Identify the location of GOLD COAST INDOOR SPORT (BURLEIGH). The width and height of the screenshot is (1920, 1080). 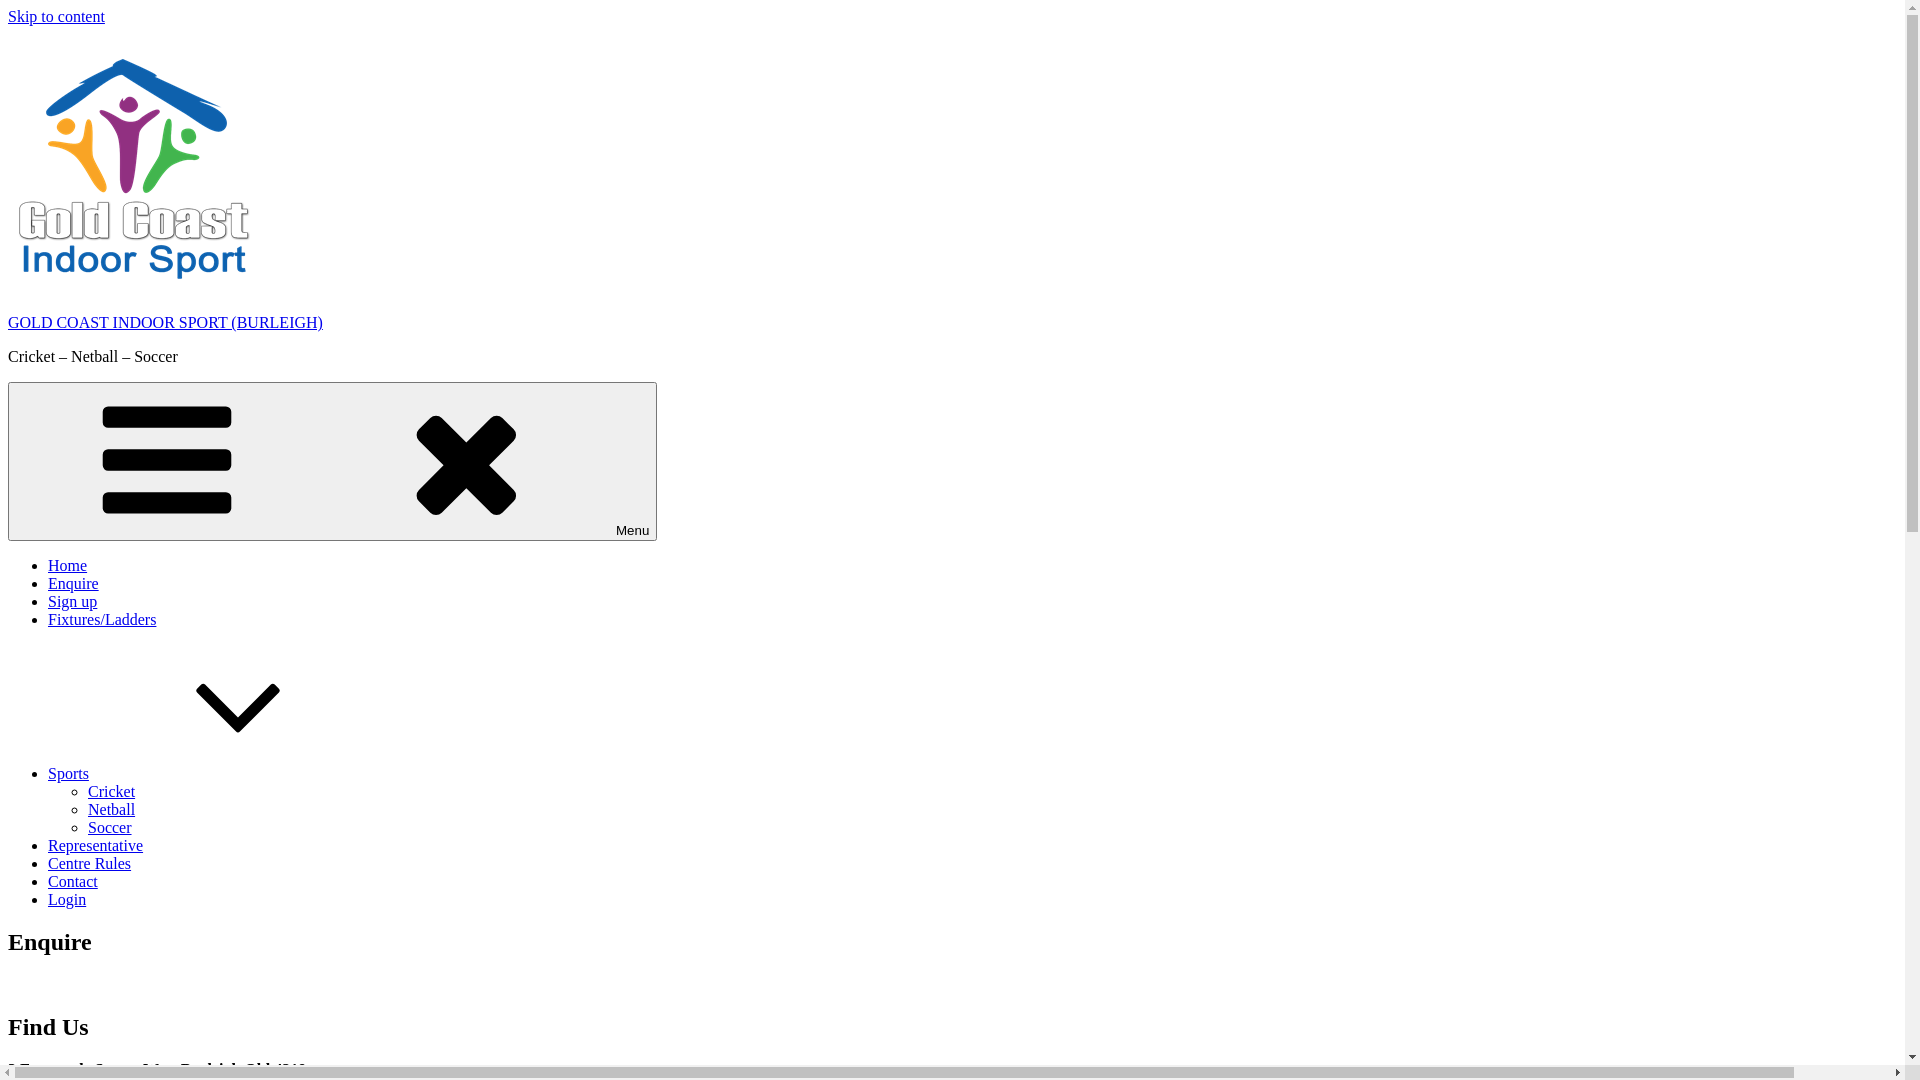
(166, 322).